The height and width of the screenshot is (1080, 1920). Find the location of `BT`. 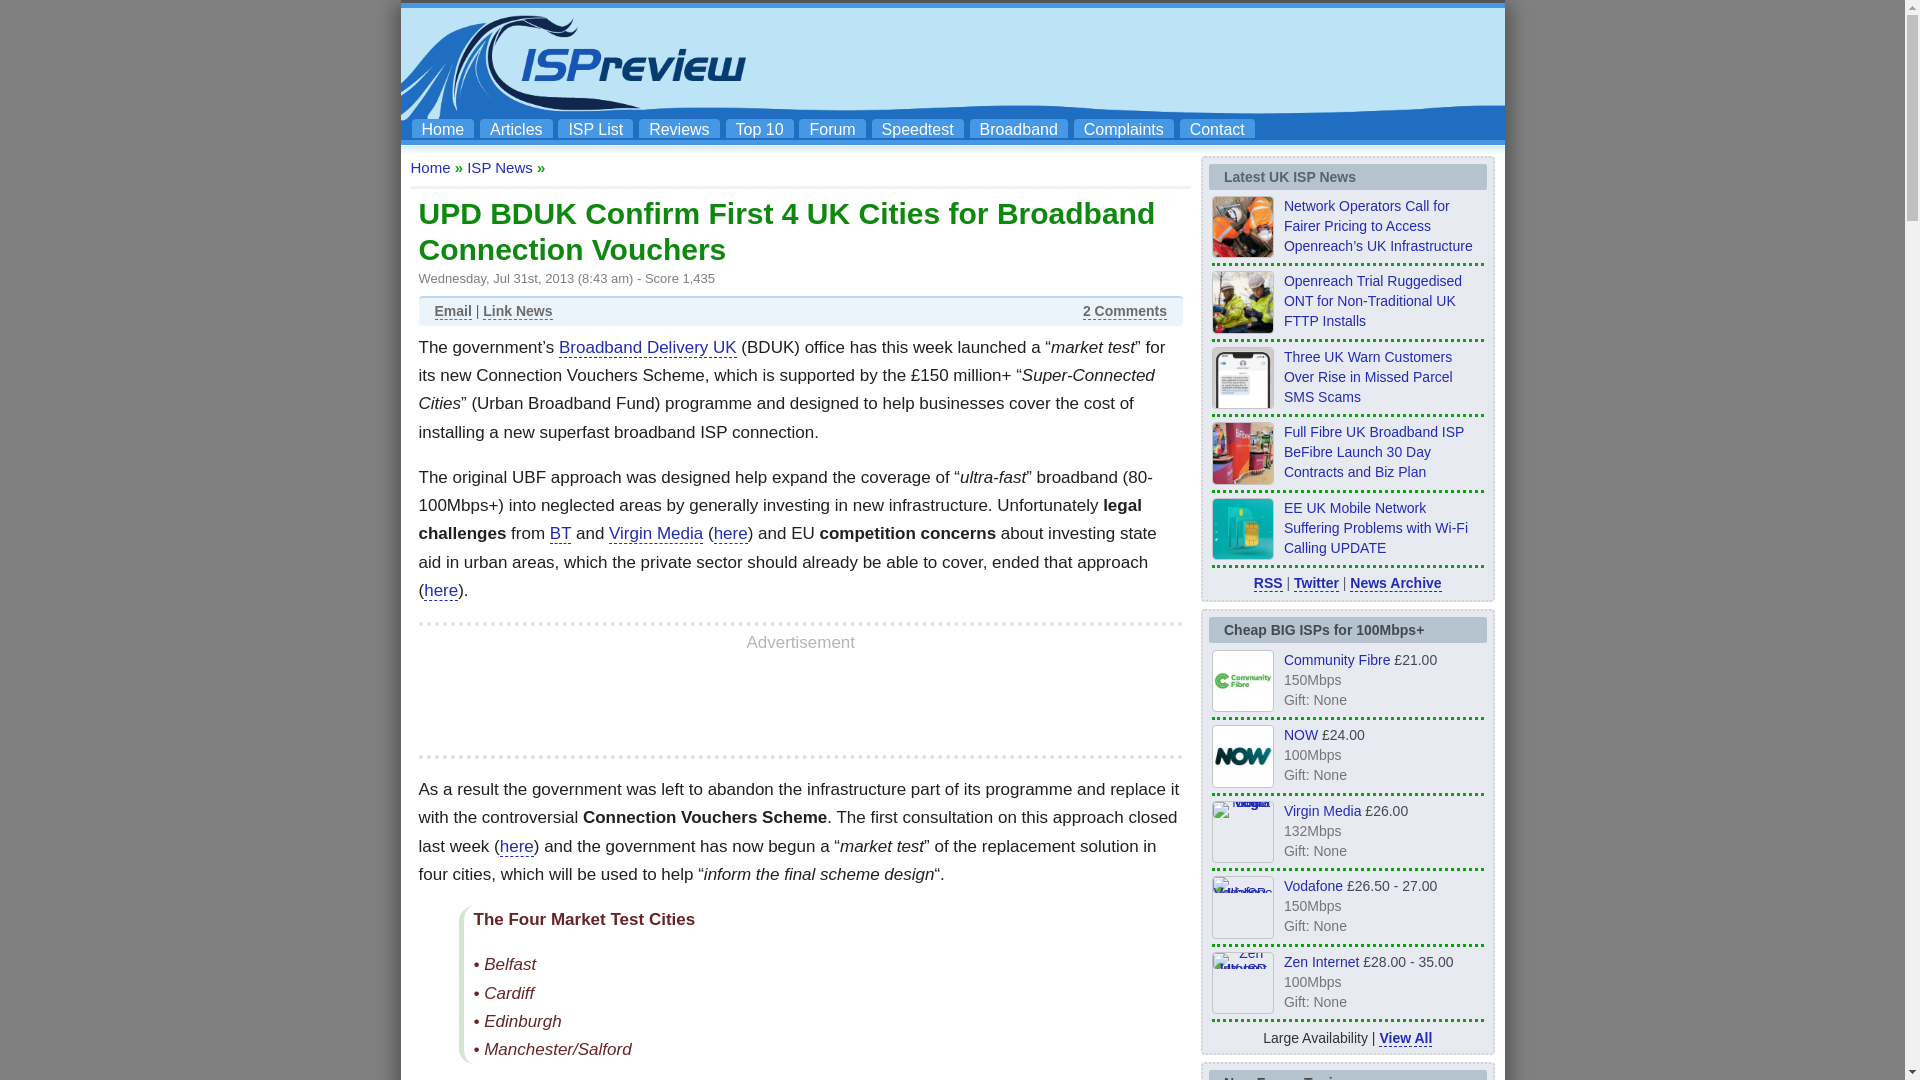

BT is located at coordinates (560, 534).